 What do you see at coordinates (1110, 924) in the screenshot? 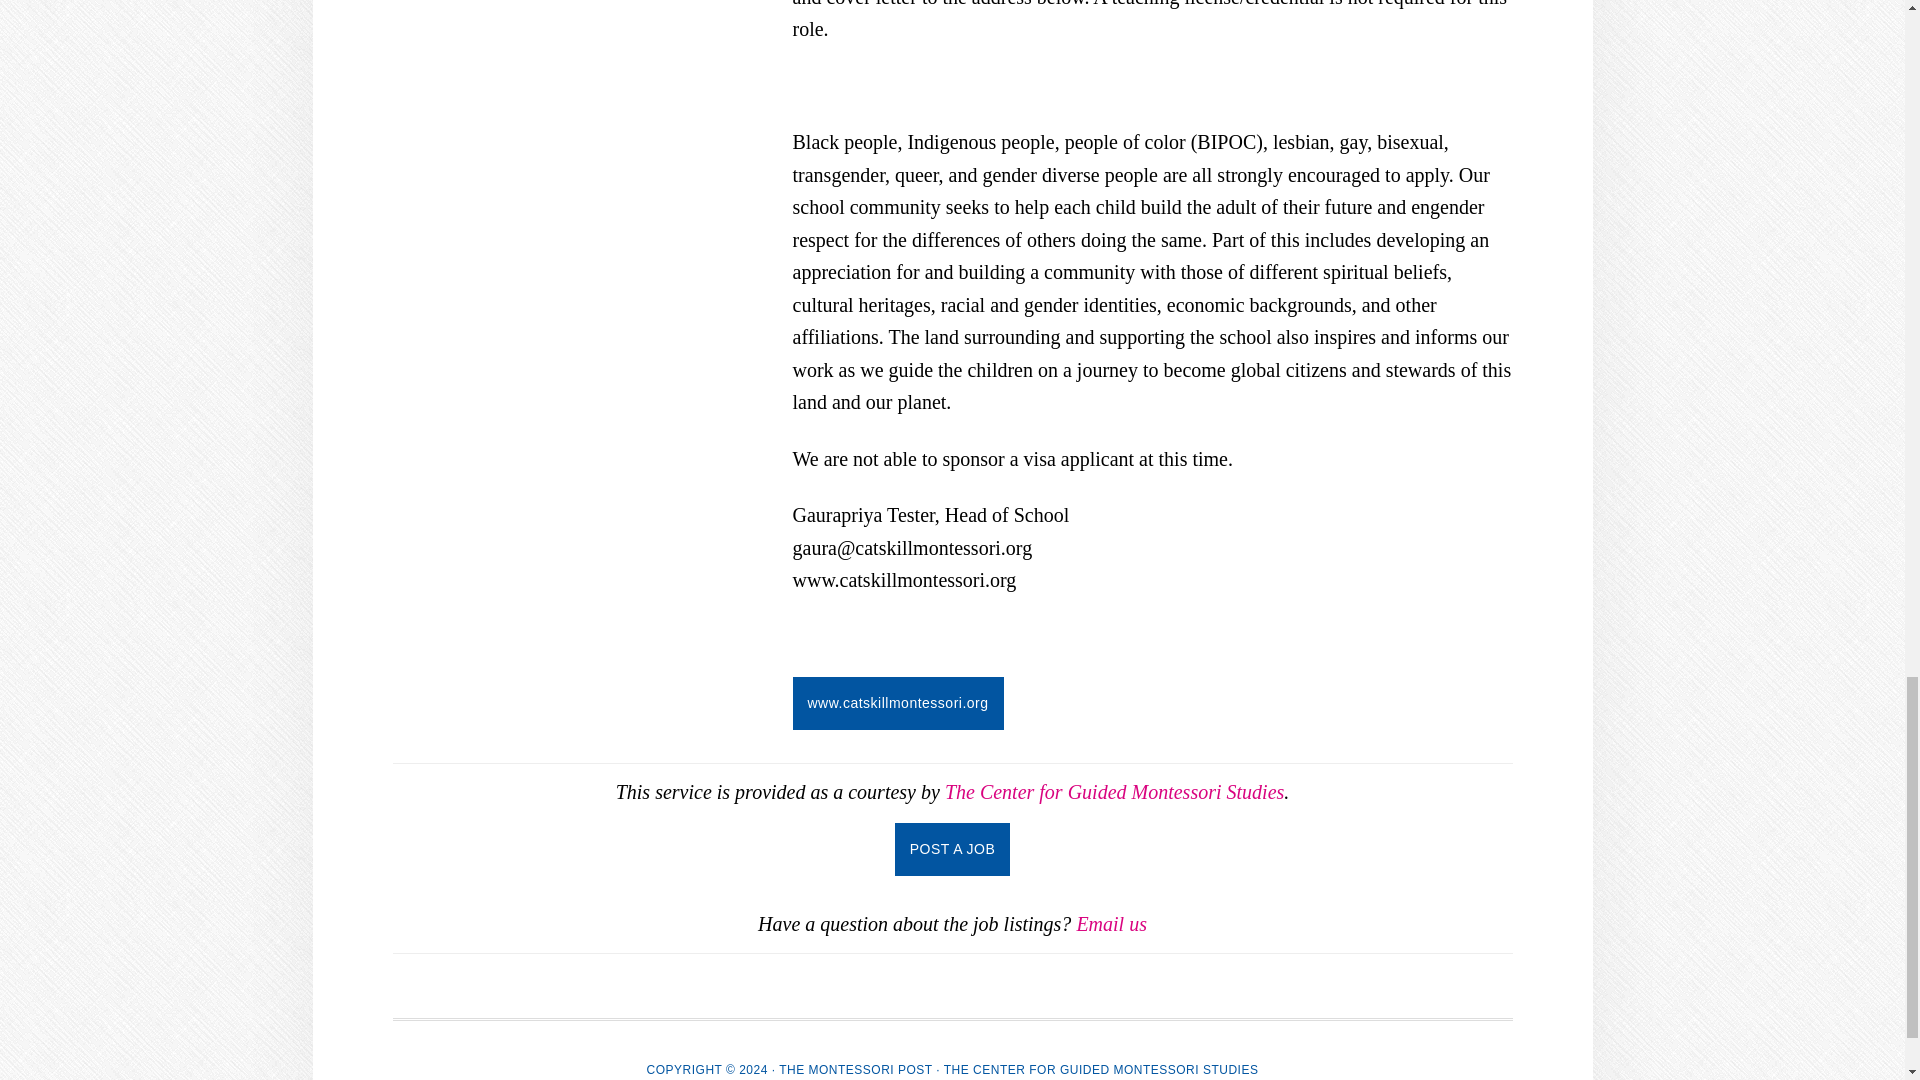
I see `Email us` at bounding box center [1110, 924].